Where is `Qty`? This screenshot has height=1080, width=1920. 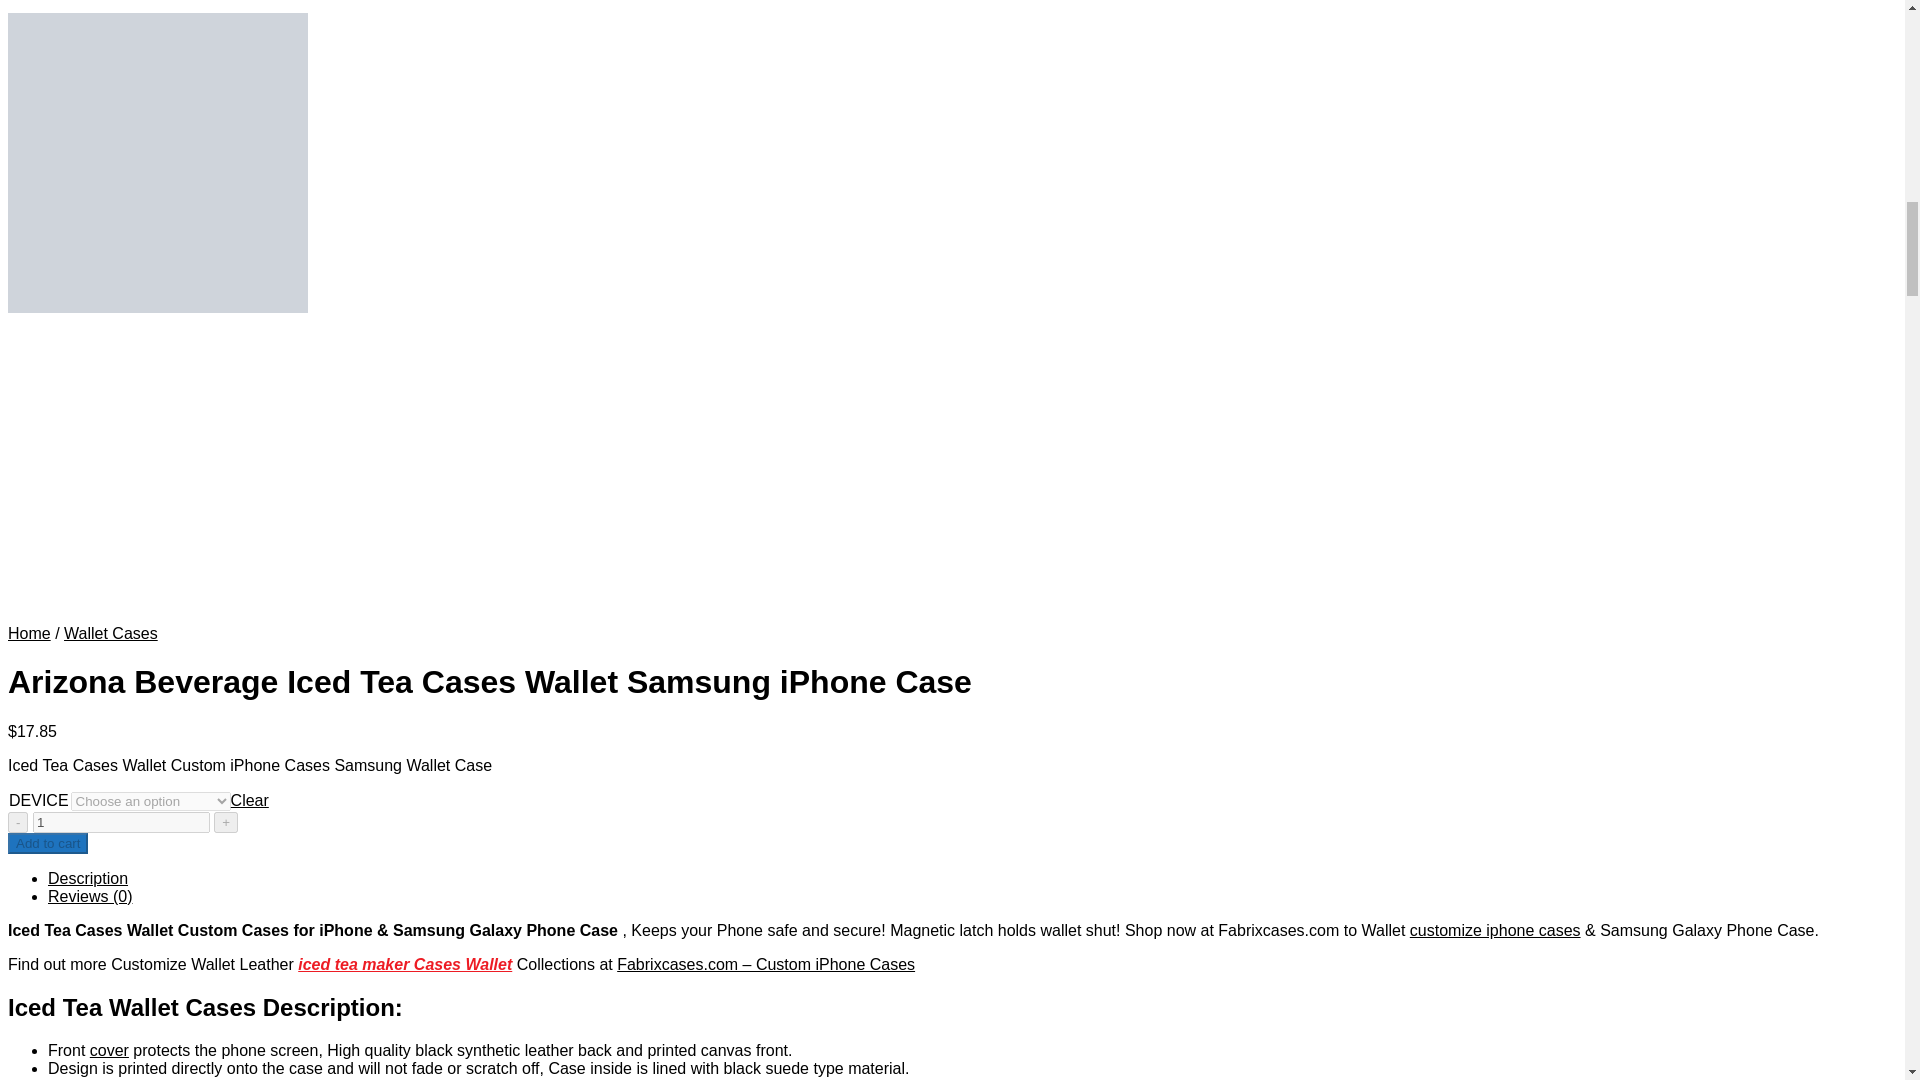
Qty is located at coordinates (120, 822).